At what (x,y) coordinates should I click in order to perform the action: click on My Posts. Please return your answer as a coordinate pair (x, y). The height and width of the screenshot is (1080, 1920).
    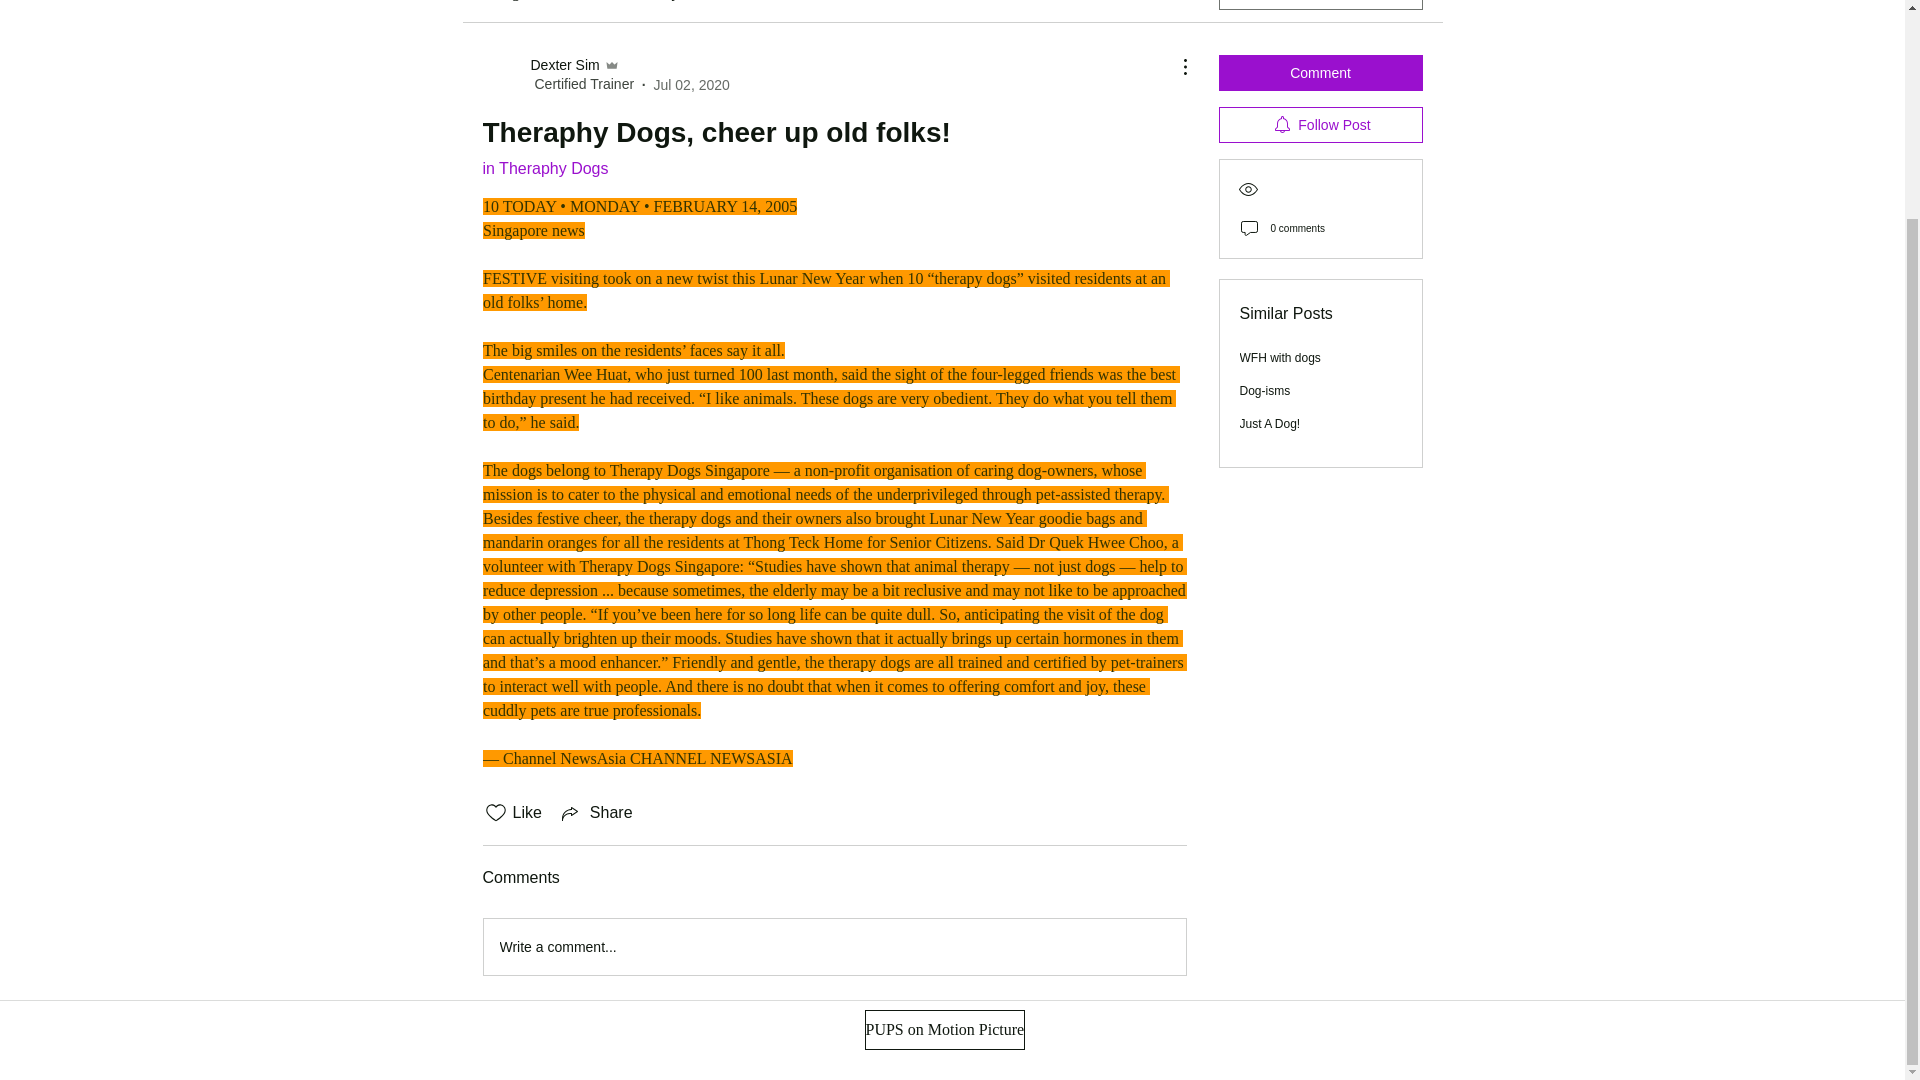
    Looking at the image, I should click on (686, 2).